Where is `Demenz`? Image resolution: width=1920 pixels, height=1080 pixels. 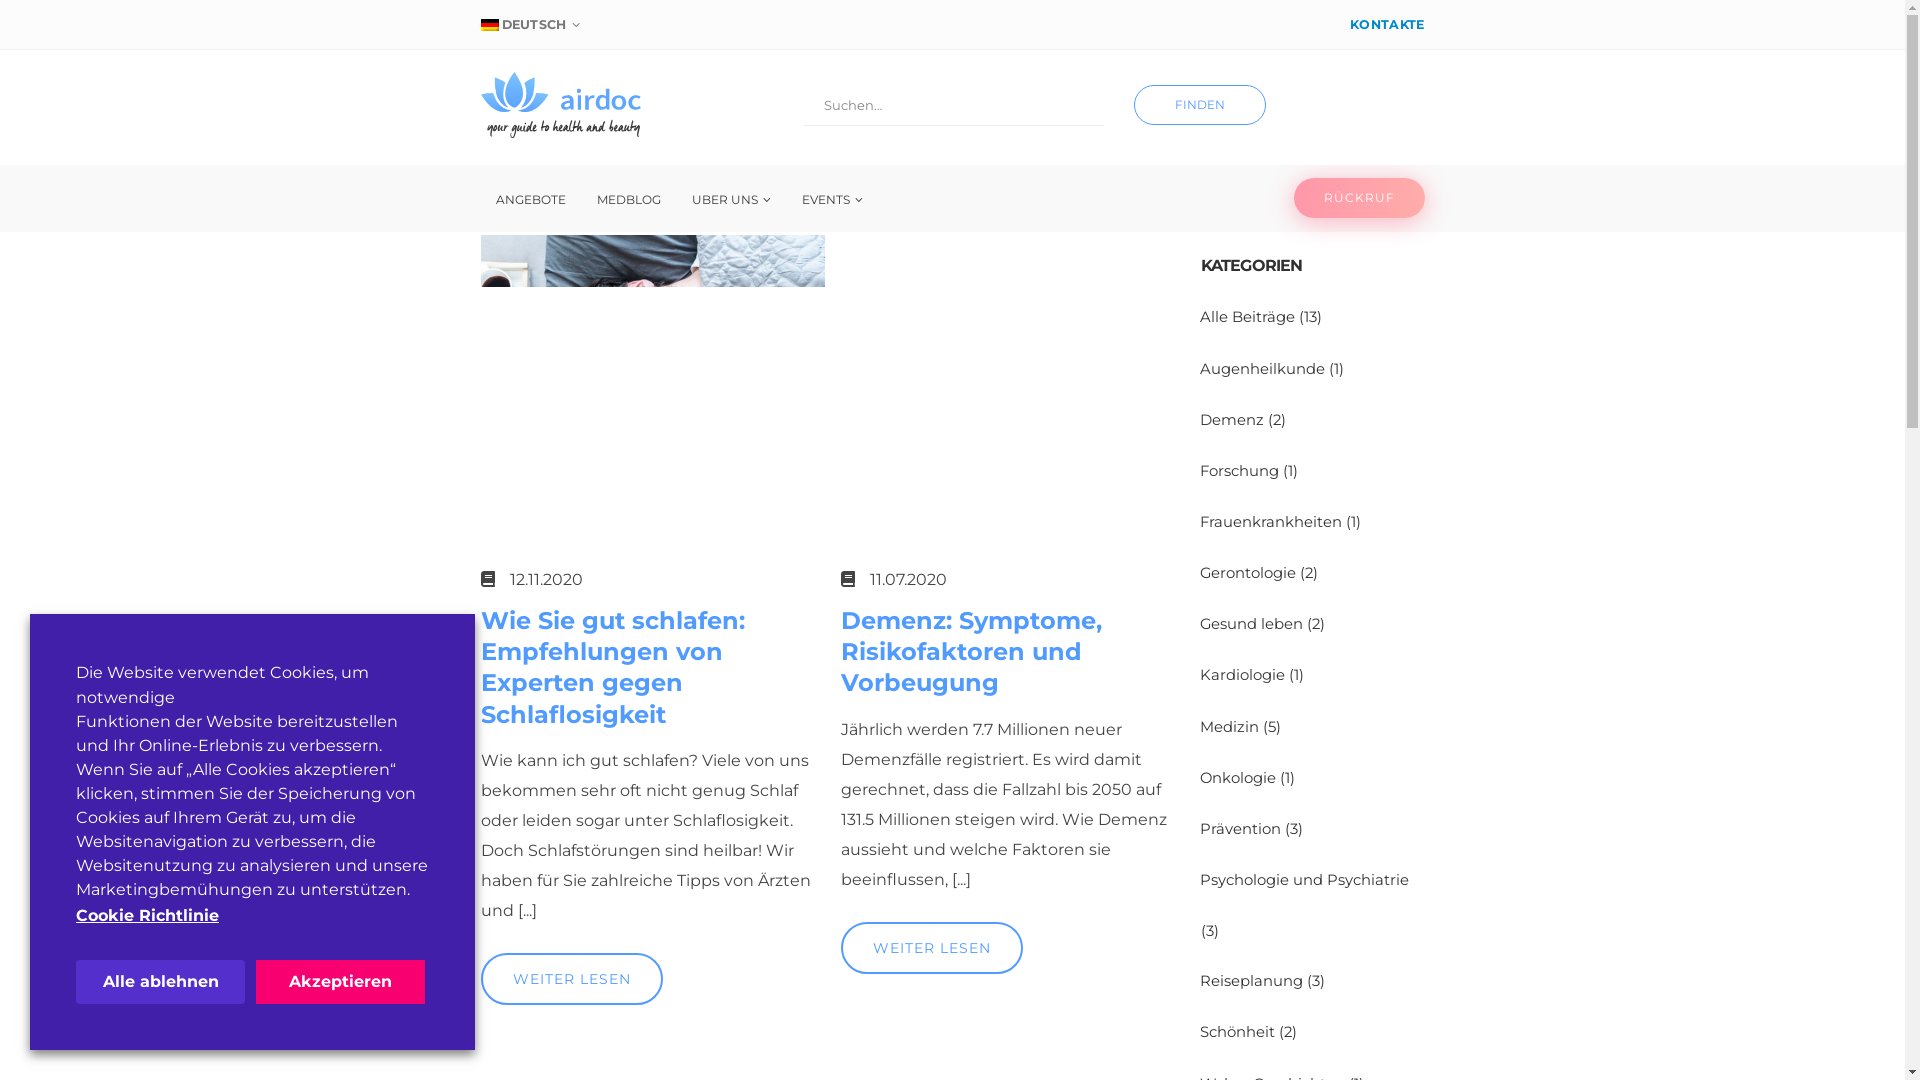 Demenz is located at coordinates (1232, 420).